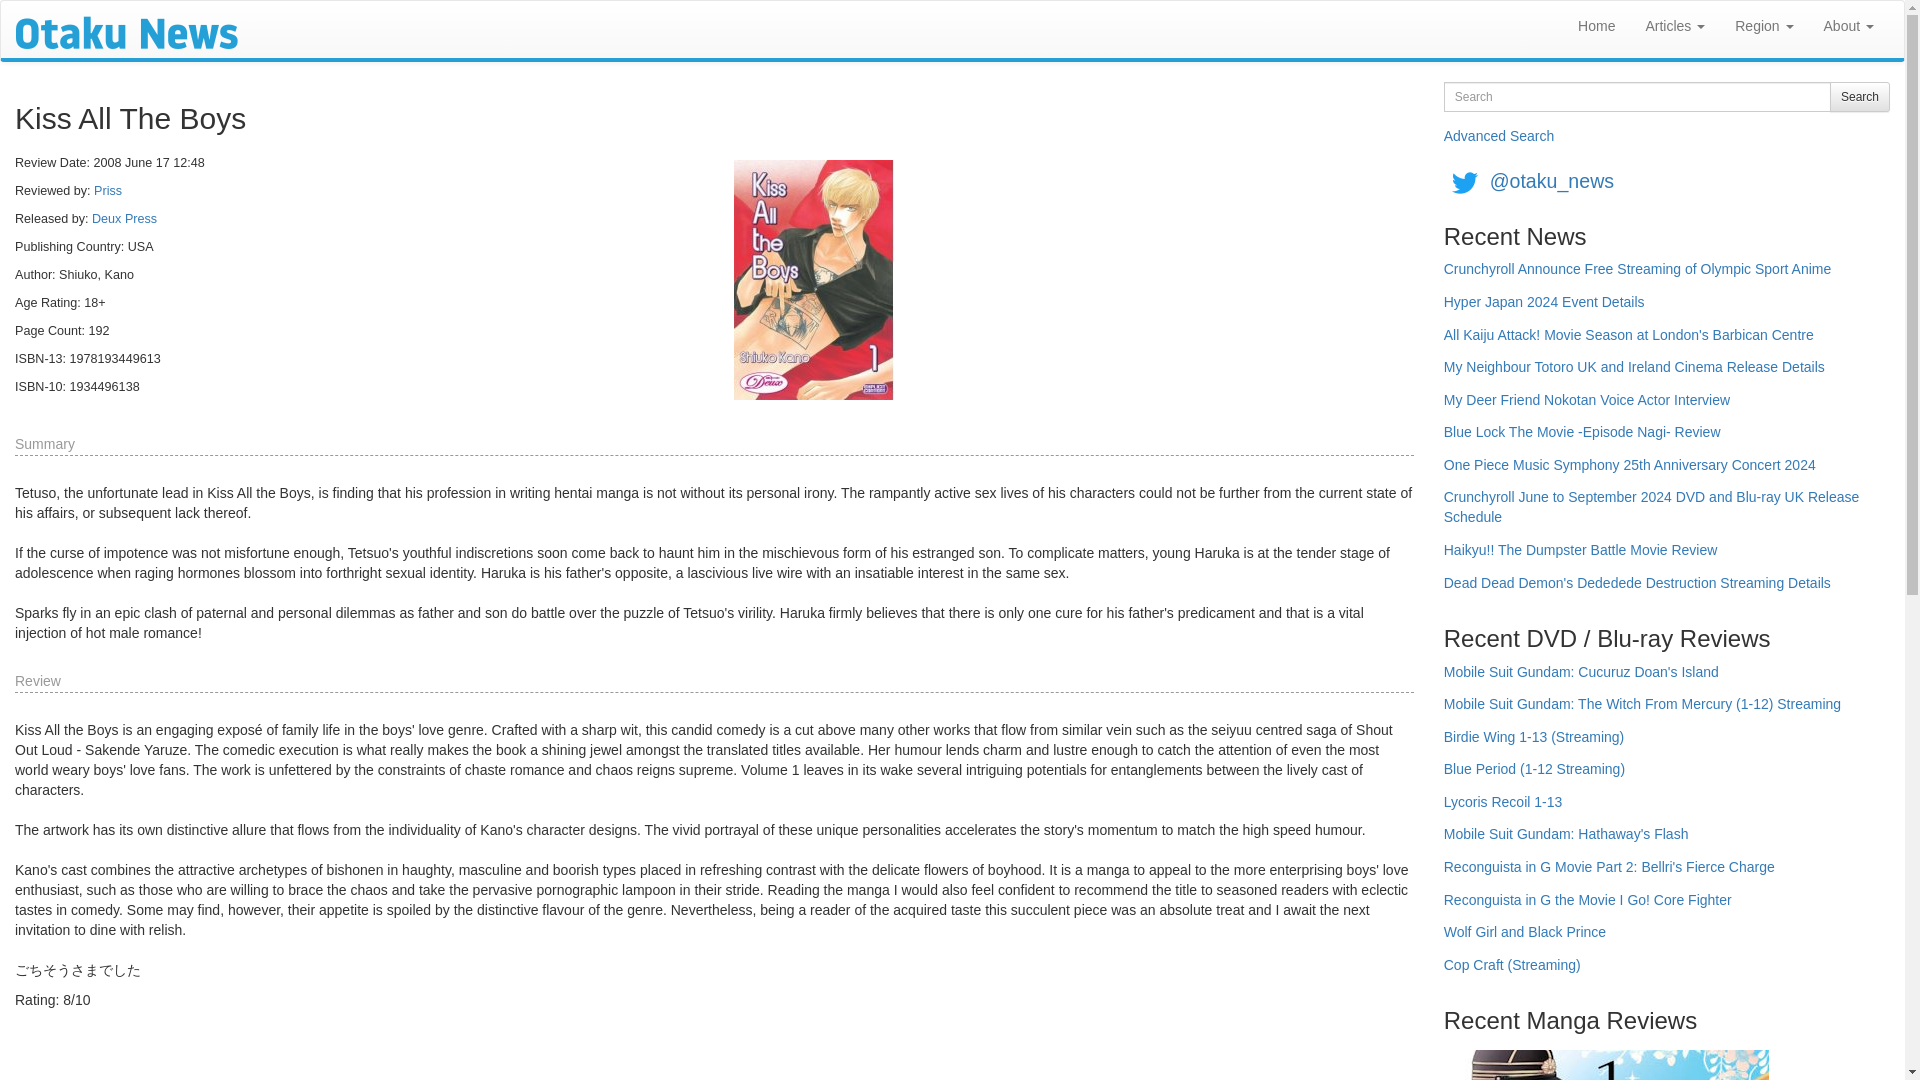 The width and height of the screenshot is (1920, 1080). Describe the element at coordinates (1580, 557) in the screenshot. I see `Haikyu!! The Dumpster Battle Movie Review` at that location.